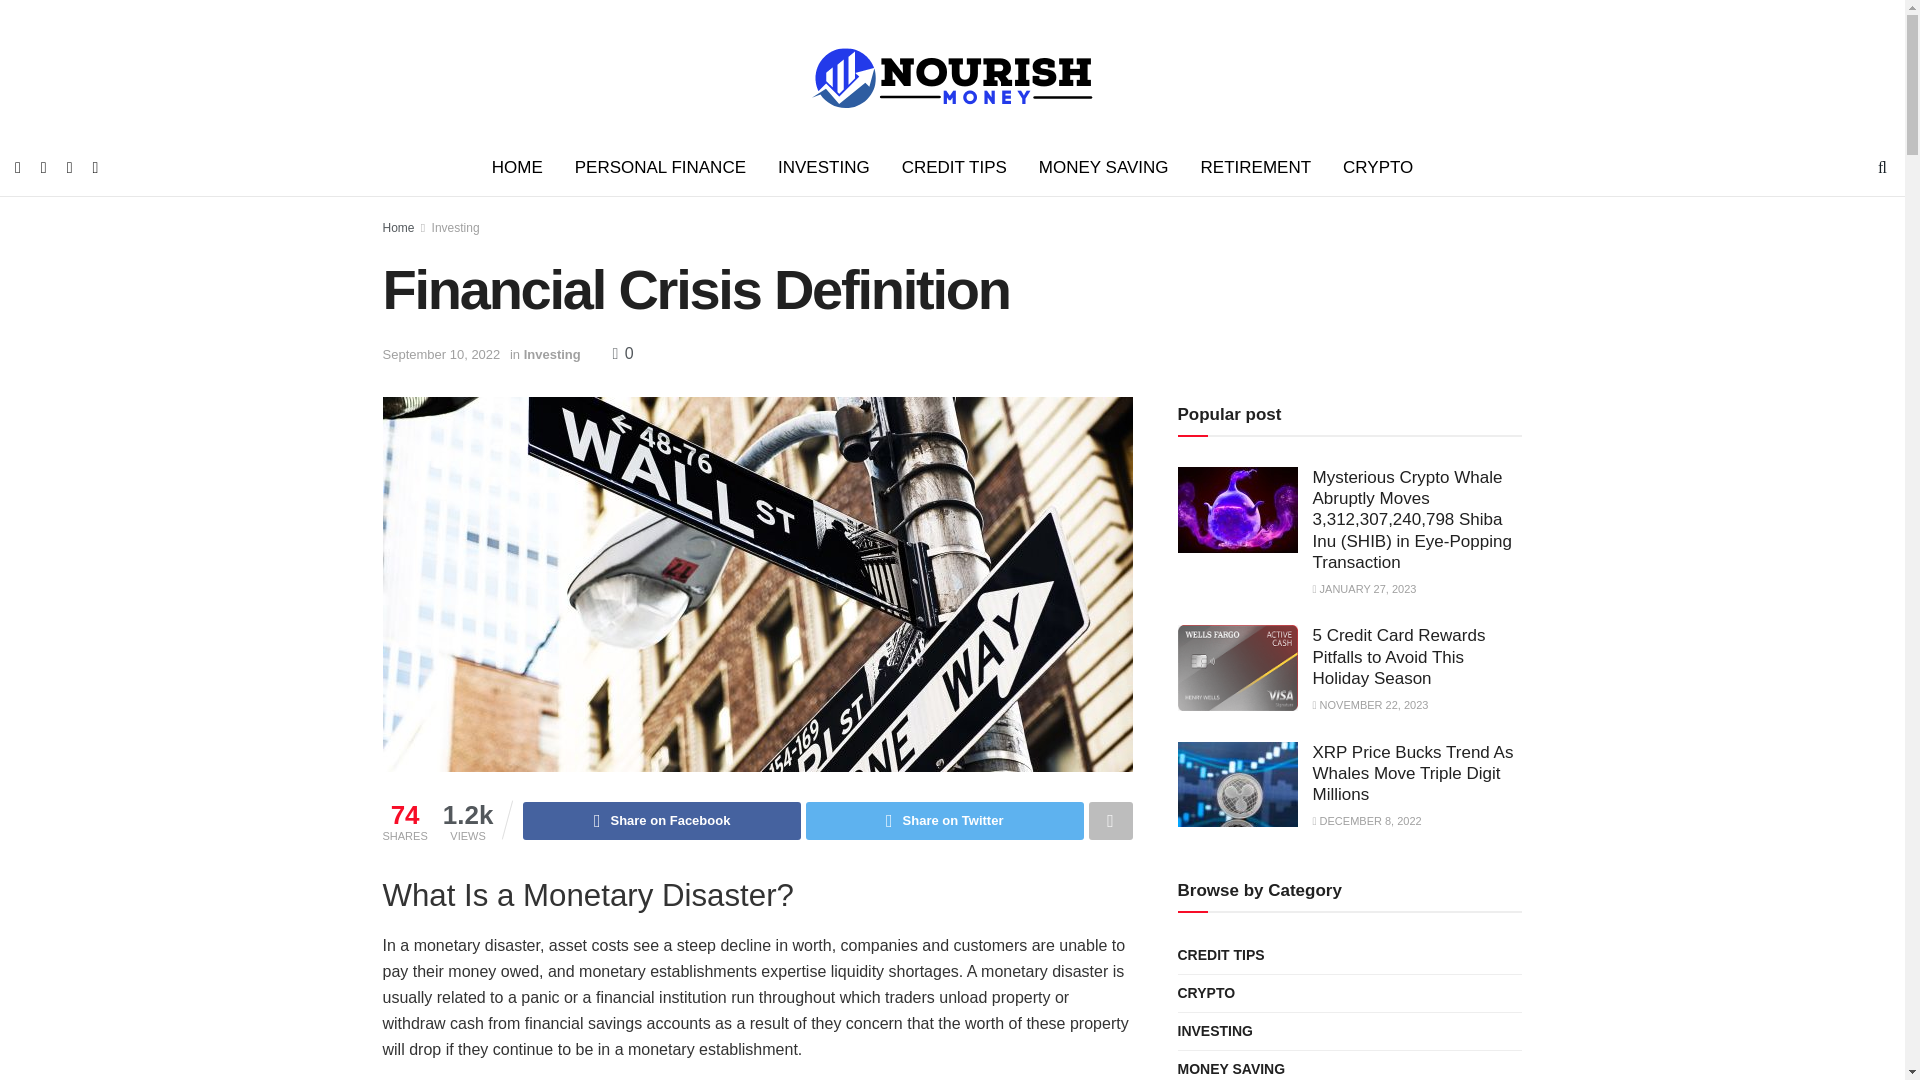 The width and height of the screenshot is (1920, 1080). What do you see at coordinates (954, 168) in the screenshot?
I see `CREDIT TIPS` at bounding box center [954, 168].